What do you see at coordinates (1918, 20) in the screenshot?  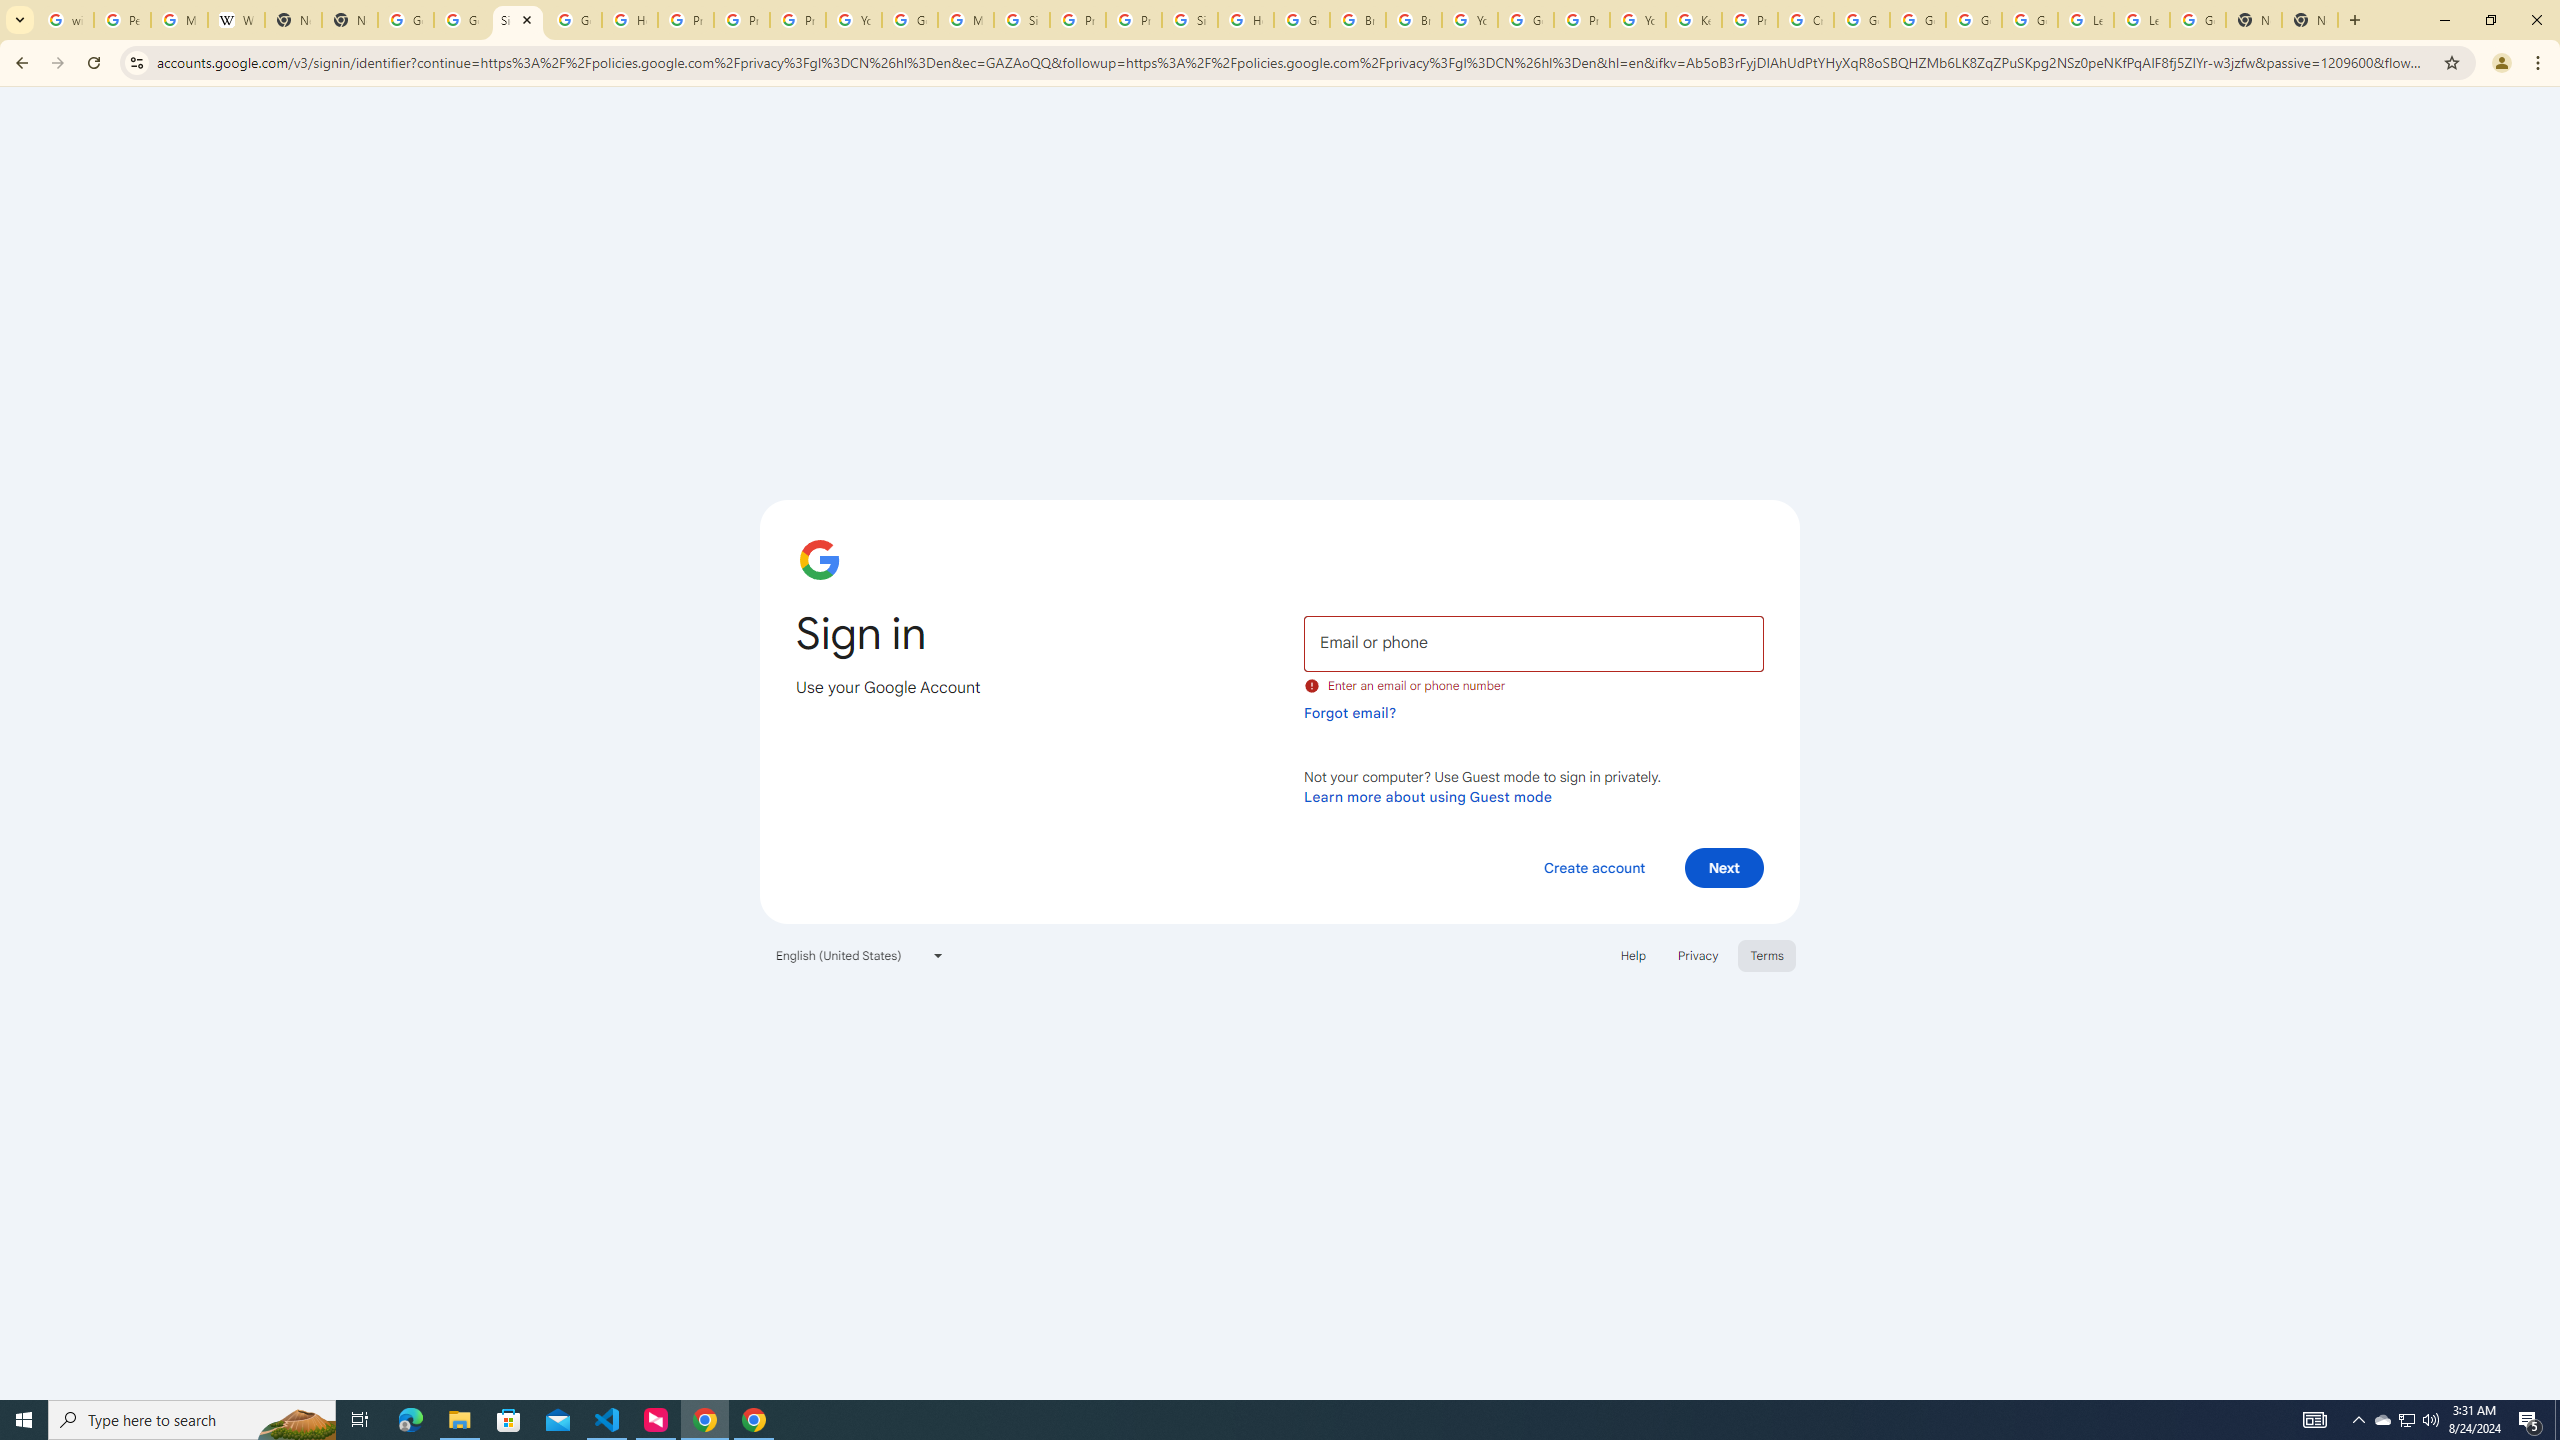 I see `Google Account Help` at bounding box center [1918, 20].